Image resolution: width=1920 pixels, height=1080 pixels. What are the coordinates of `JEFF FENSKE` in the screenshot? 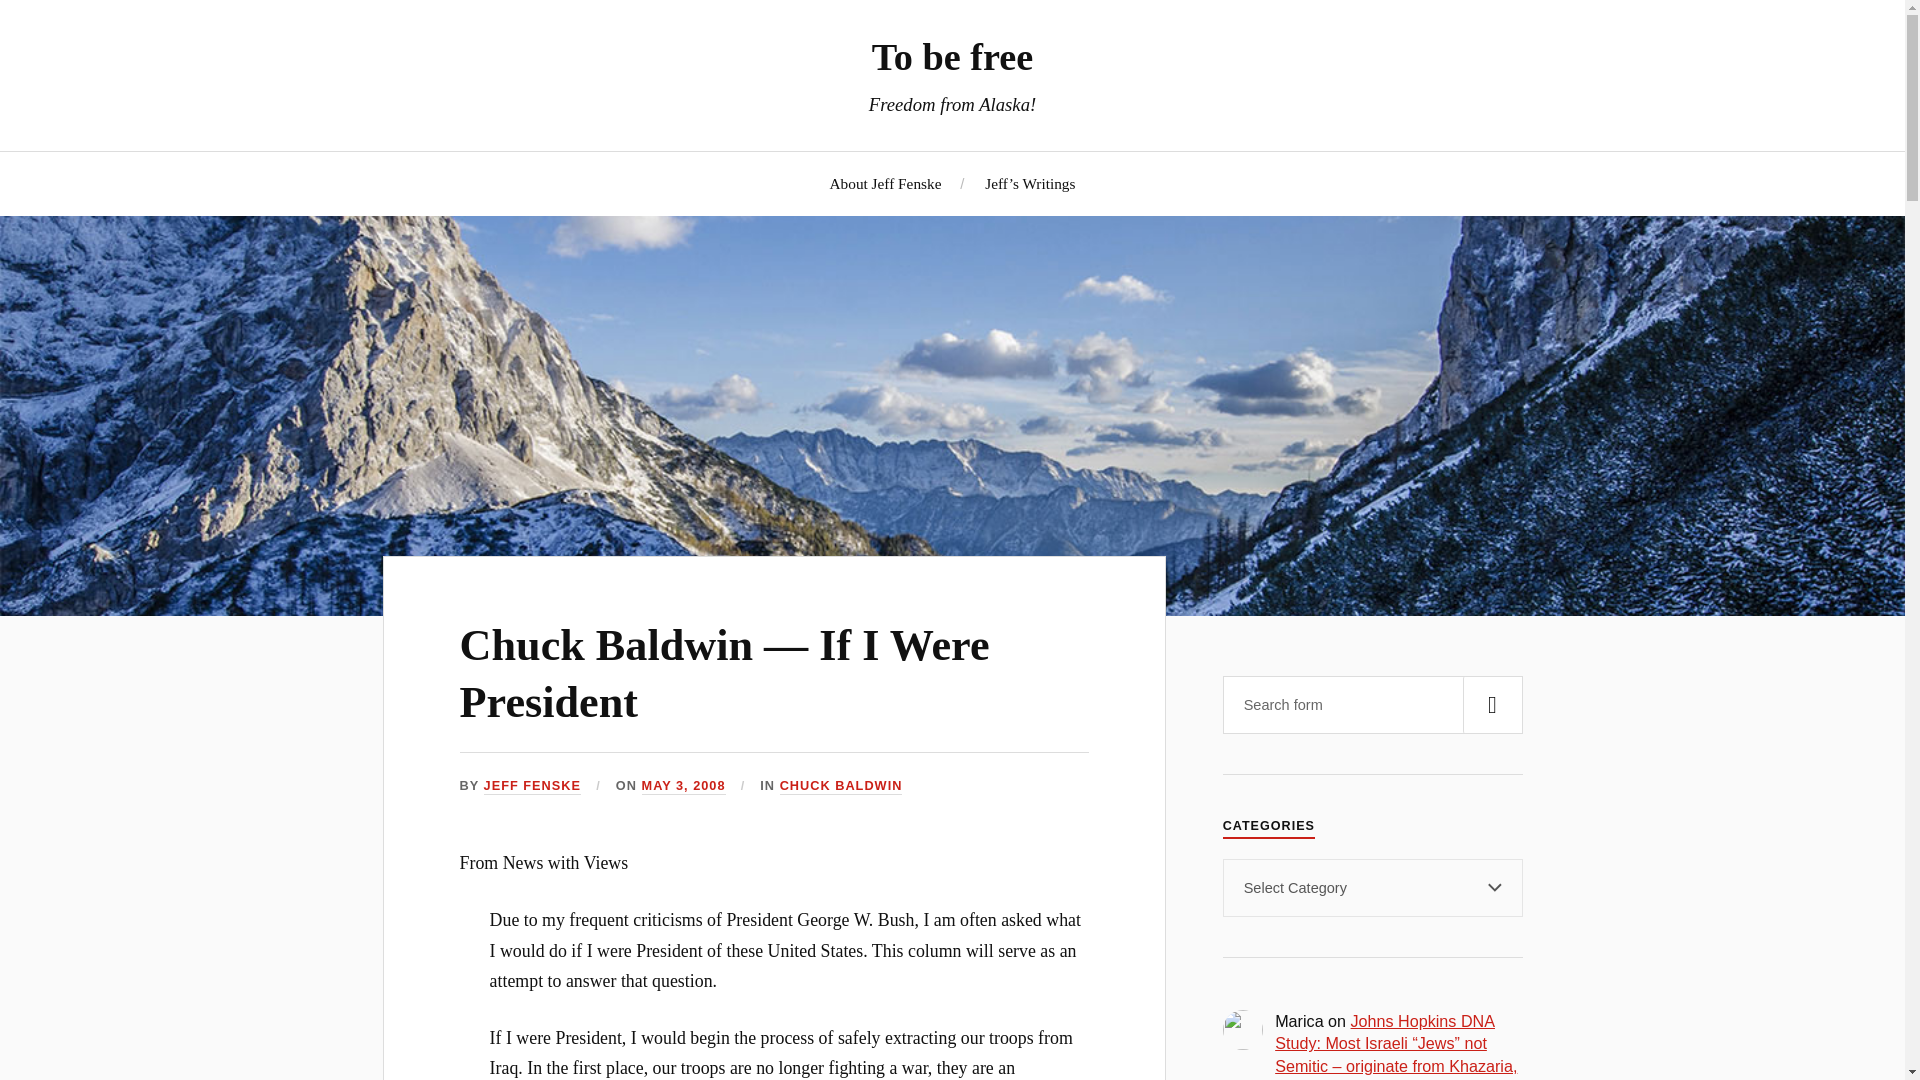 It's located at (532, 786).